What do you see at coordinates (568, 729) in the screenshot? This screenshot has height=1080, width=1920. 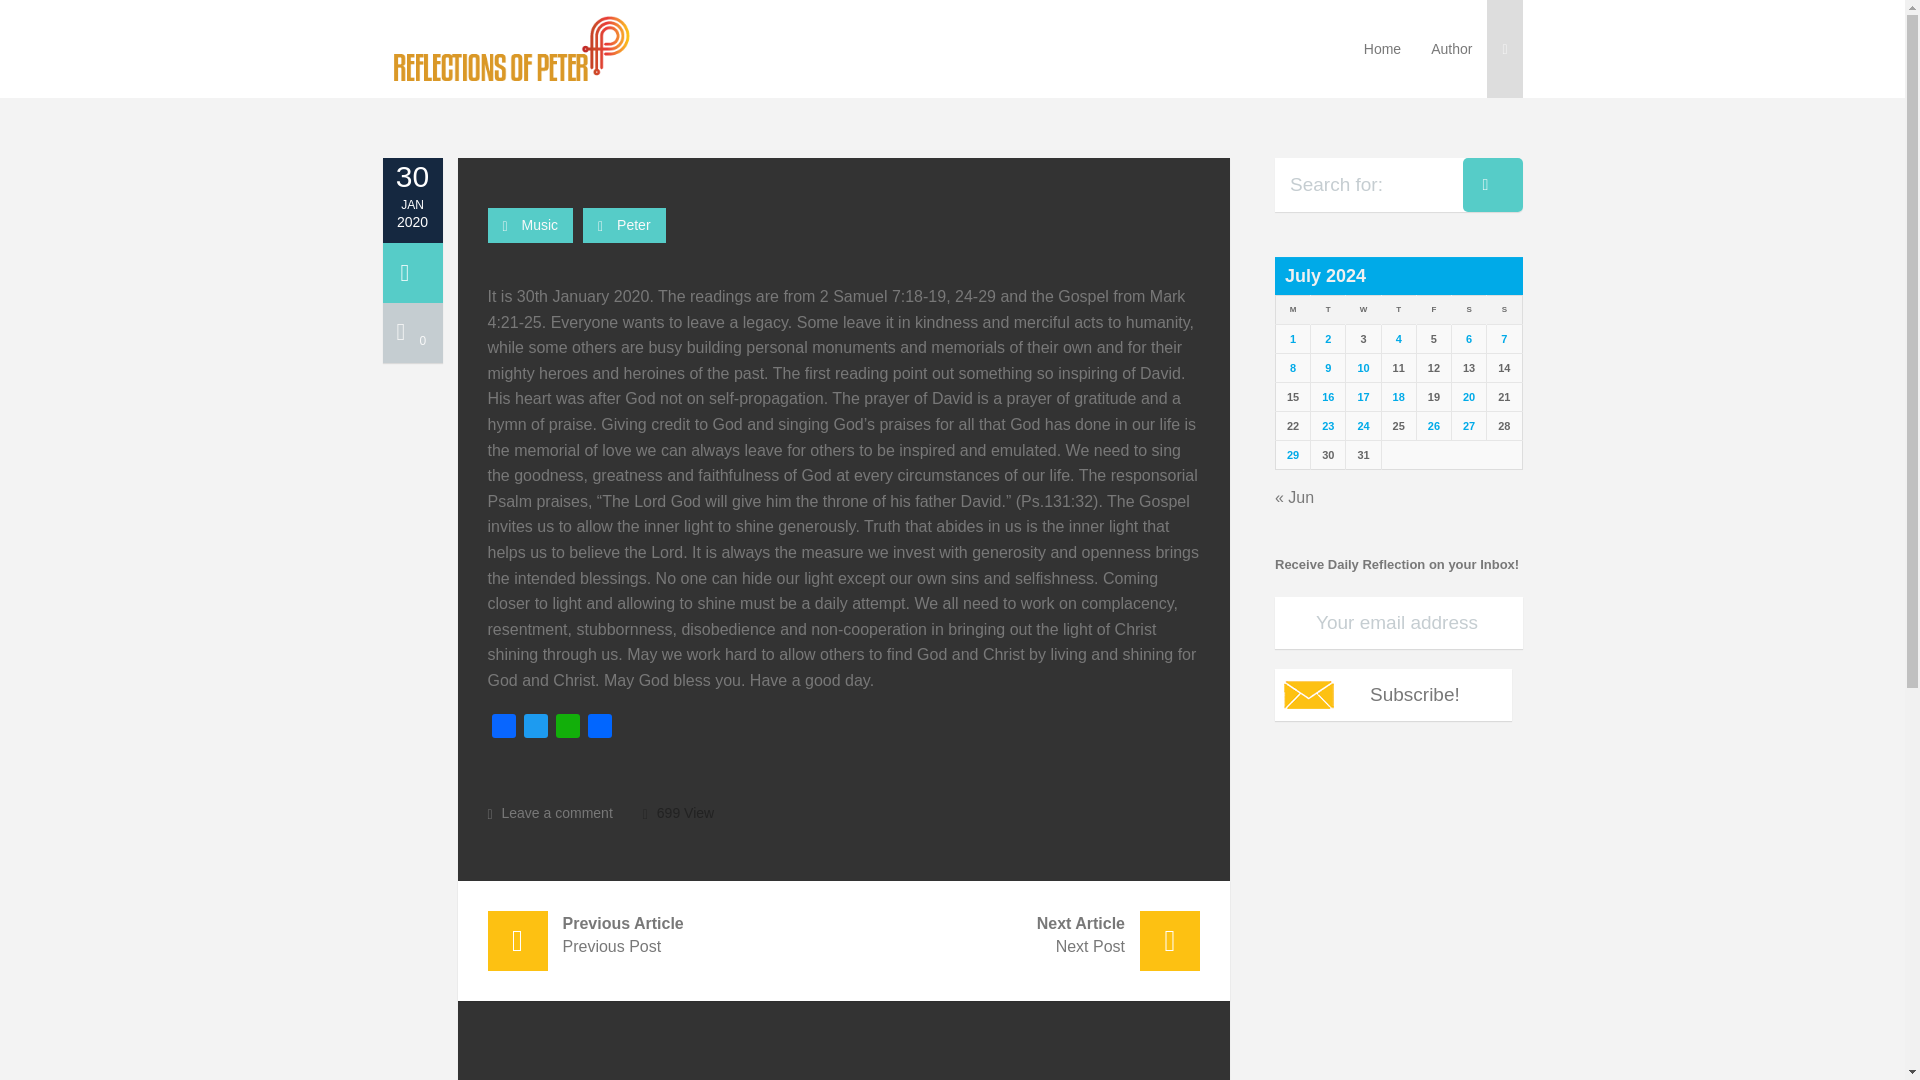 I see `WhatsApp` at bounding box center [568, 729].